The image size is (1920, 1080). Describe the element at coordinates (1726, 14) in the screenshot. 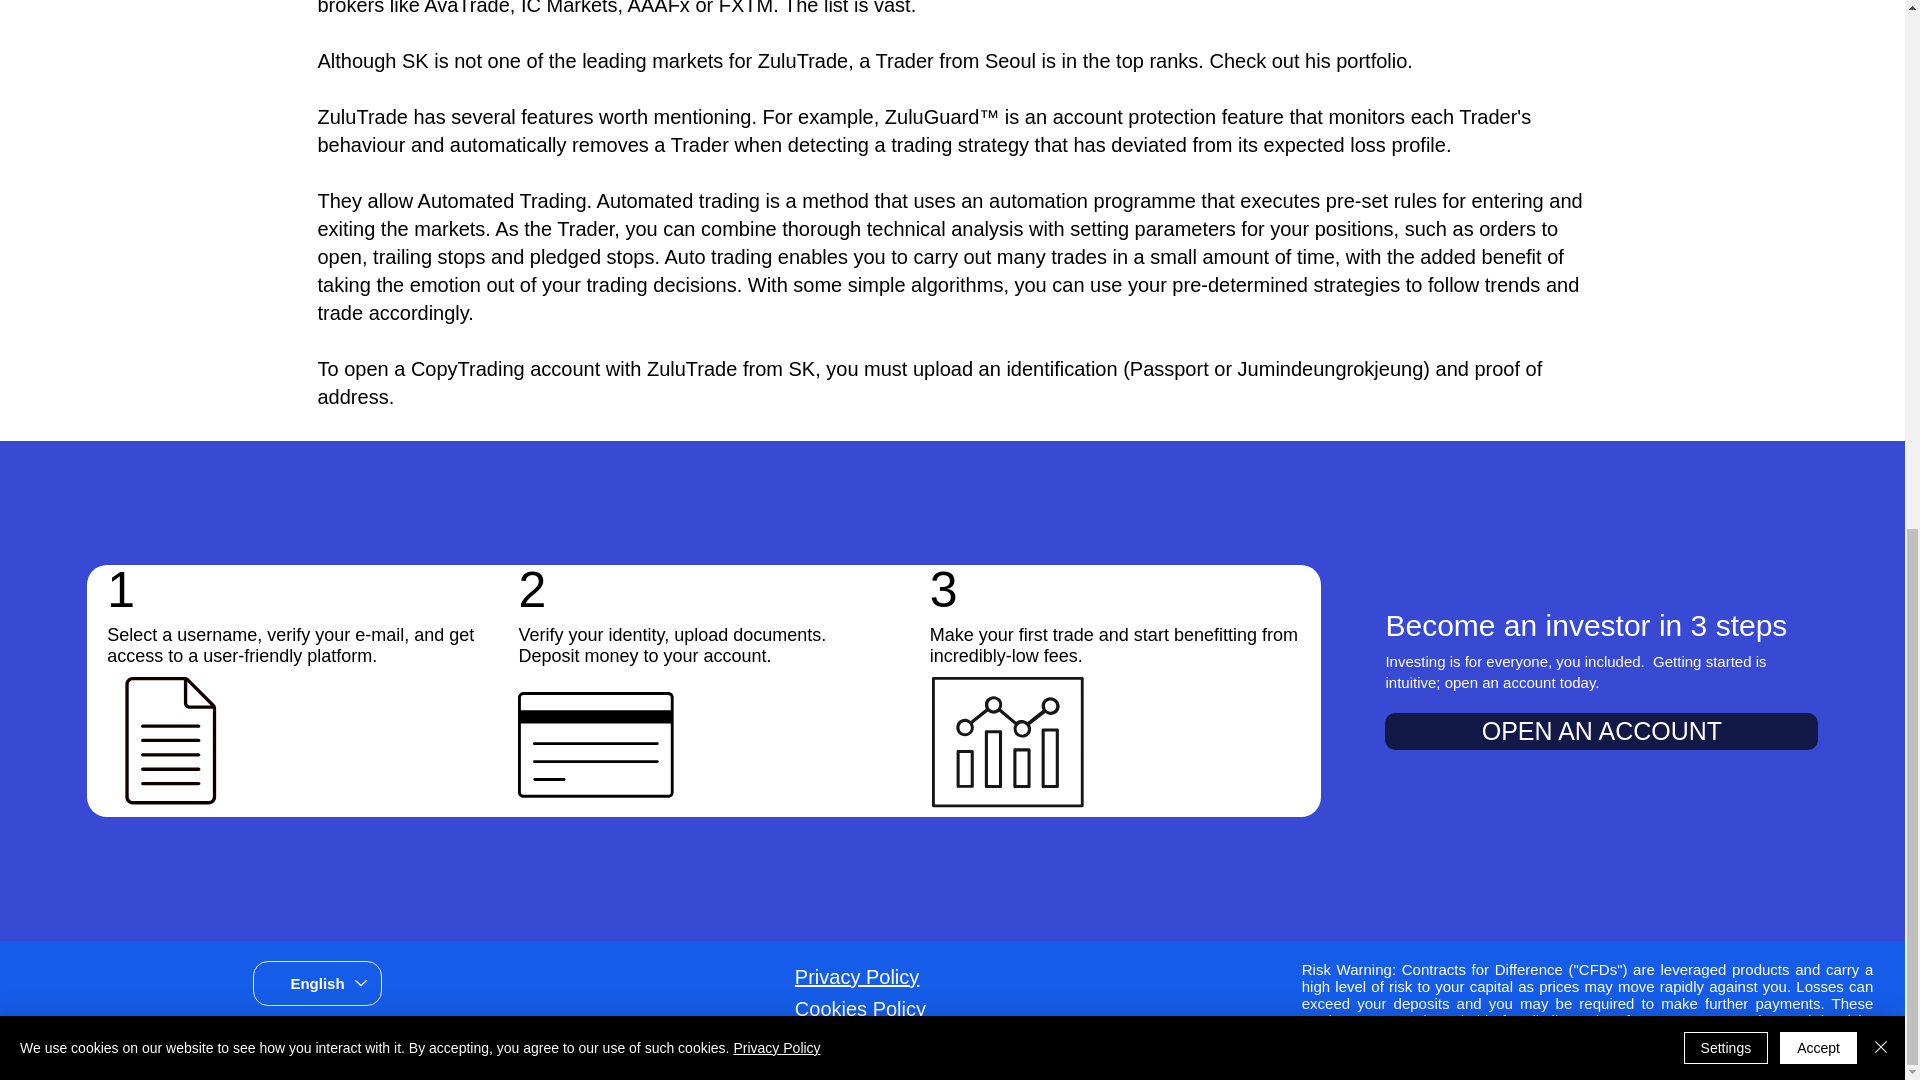

I see `Settings` at that location.